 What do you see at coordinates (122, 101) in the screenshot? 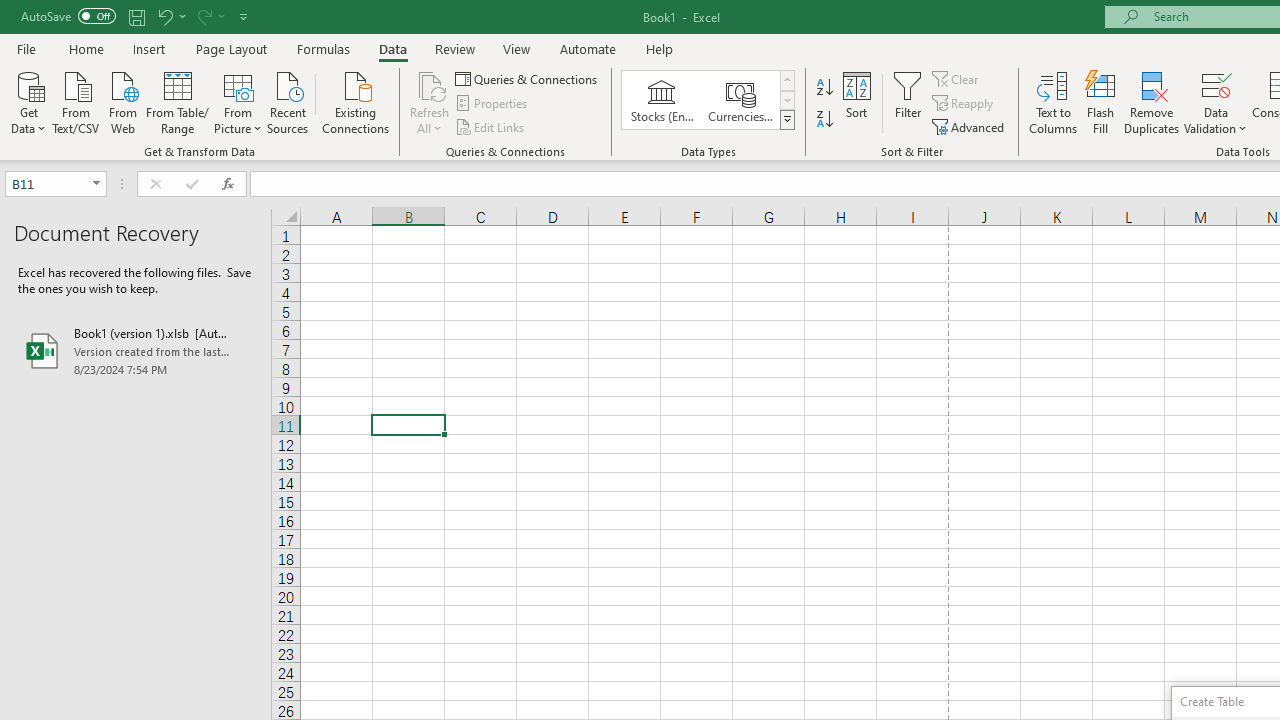
I see `From Web` at bounding box center [122, 101].